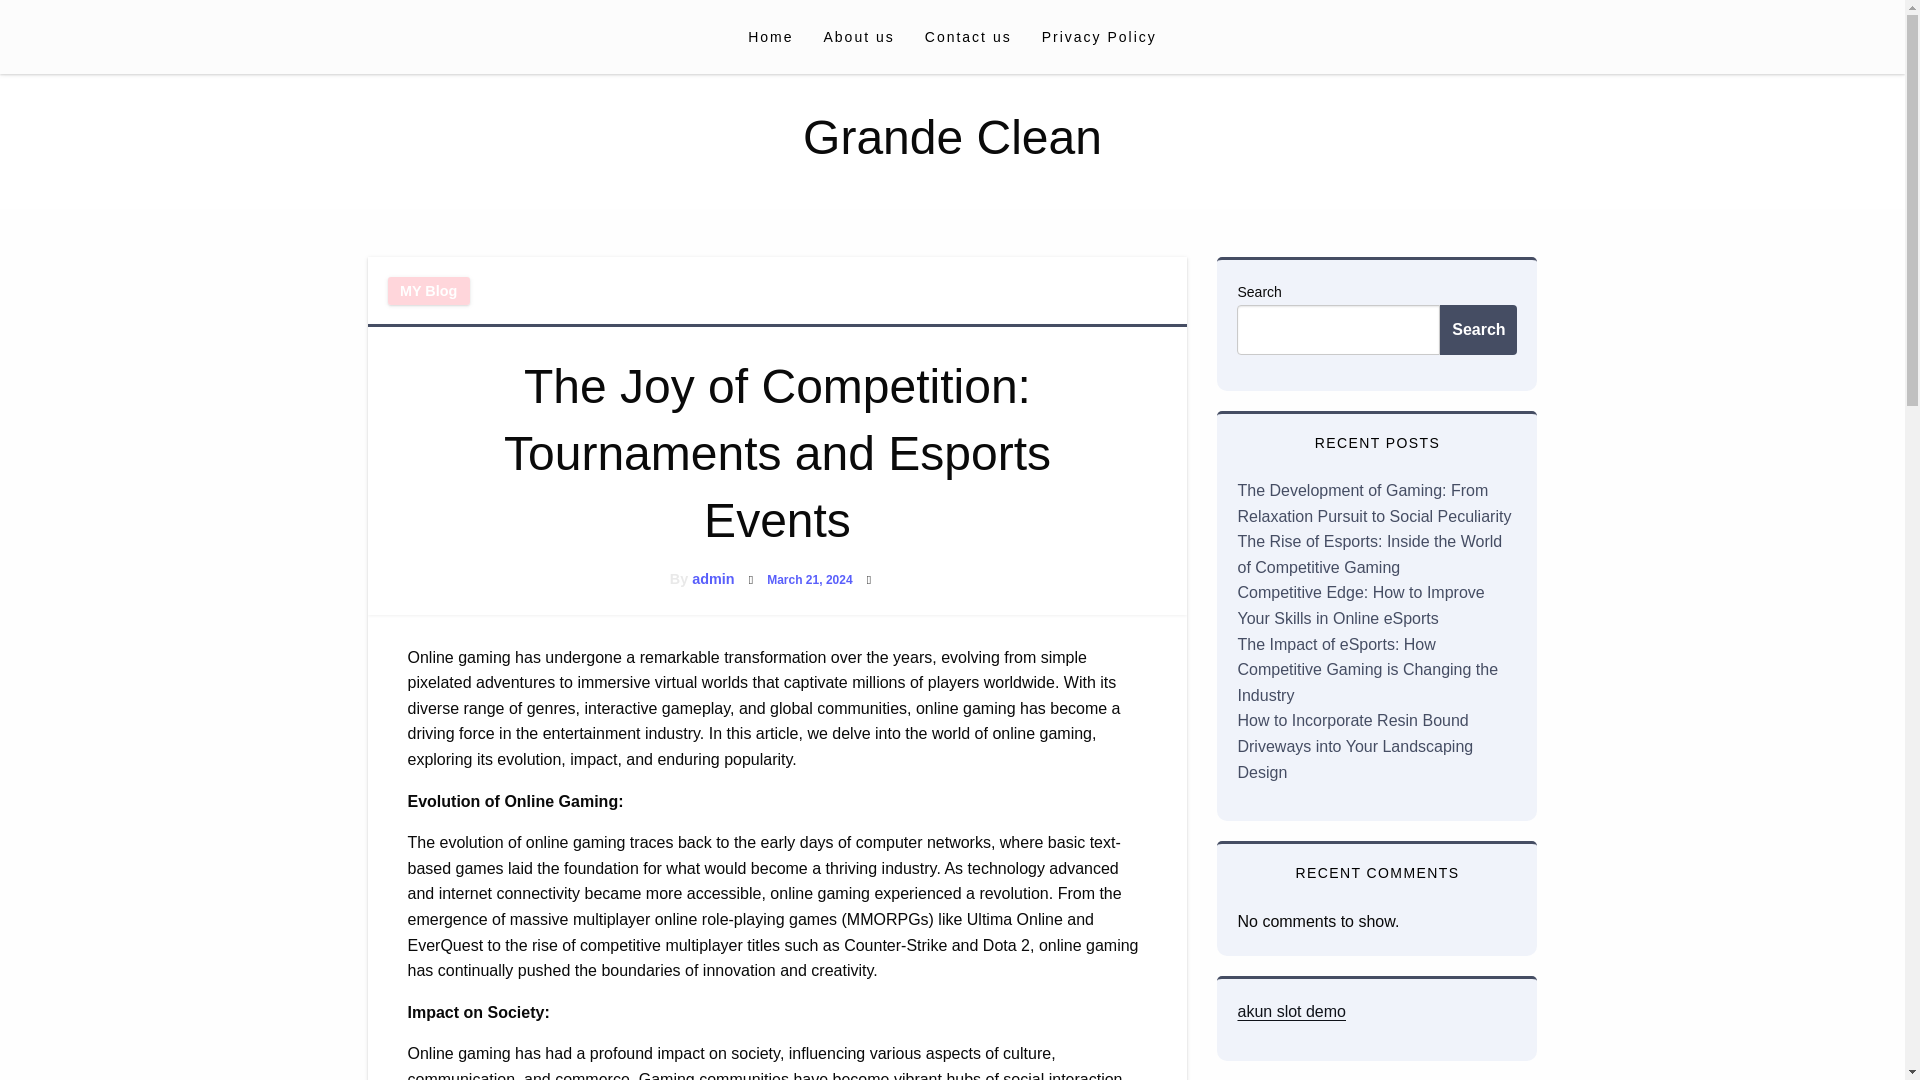 The height and width of the screenshot is (1080, 1920). Describe the element at coordinates (952, 138) in the screenshot. I see `Grande Clean` at that location.